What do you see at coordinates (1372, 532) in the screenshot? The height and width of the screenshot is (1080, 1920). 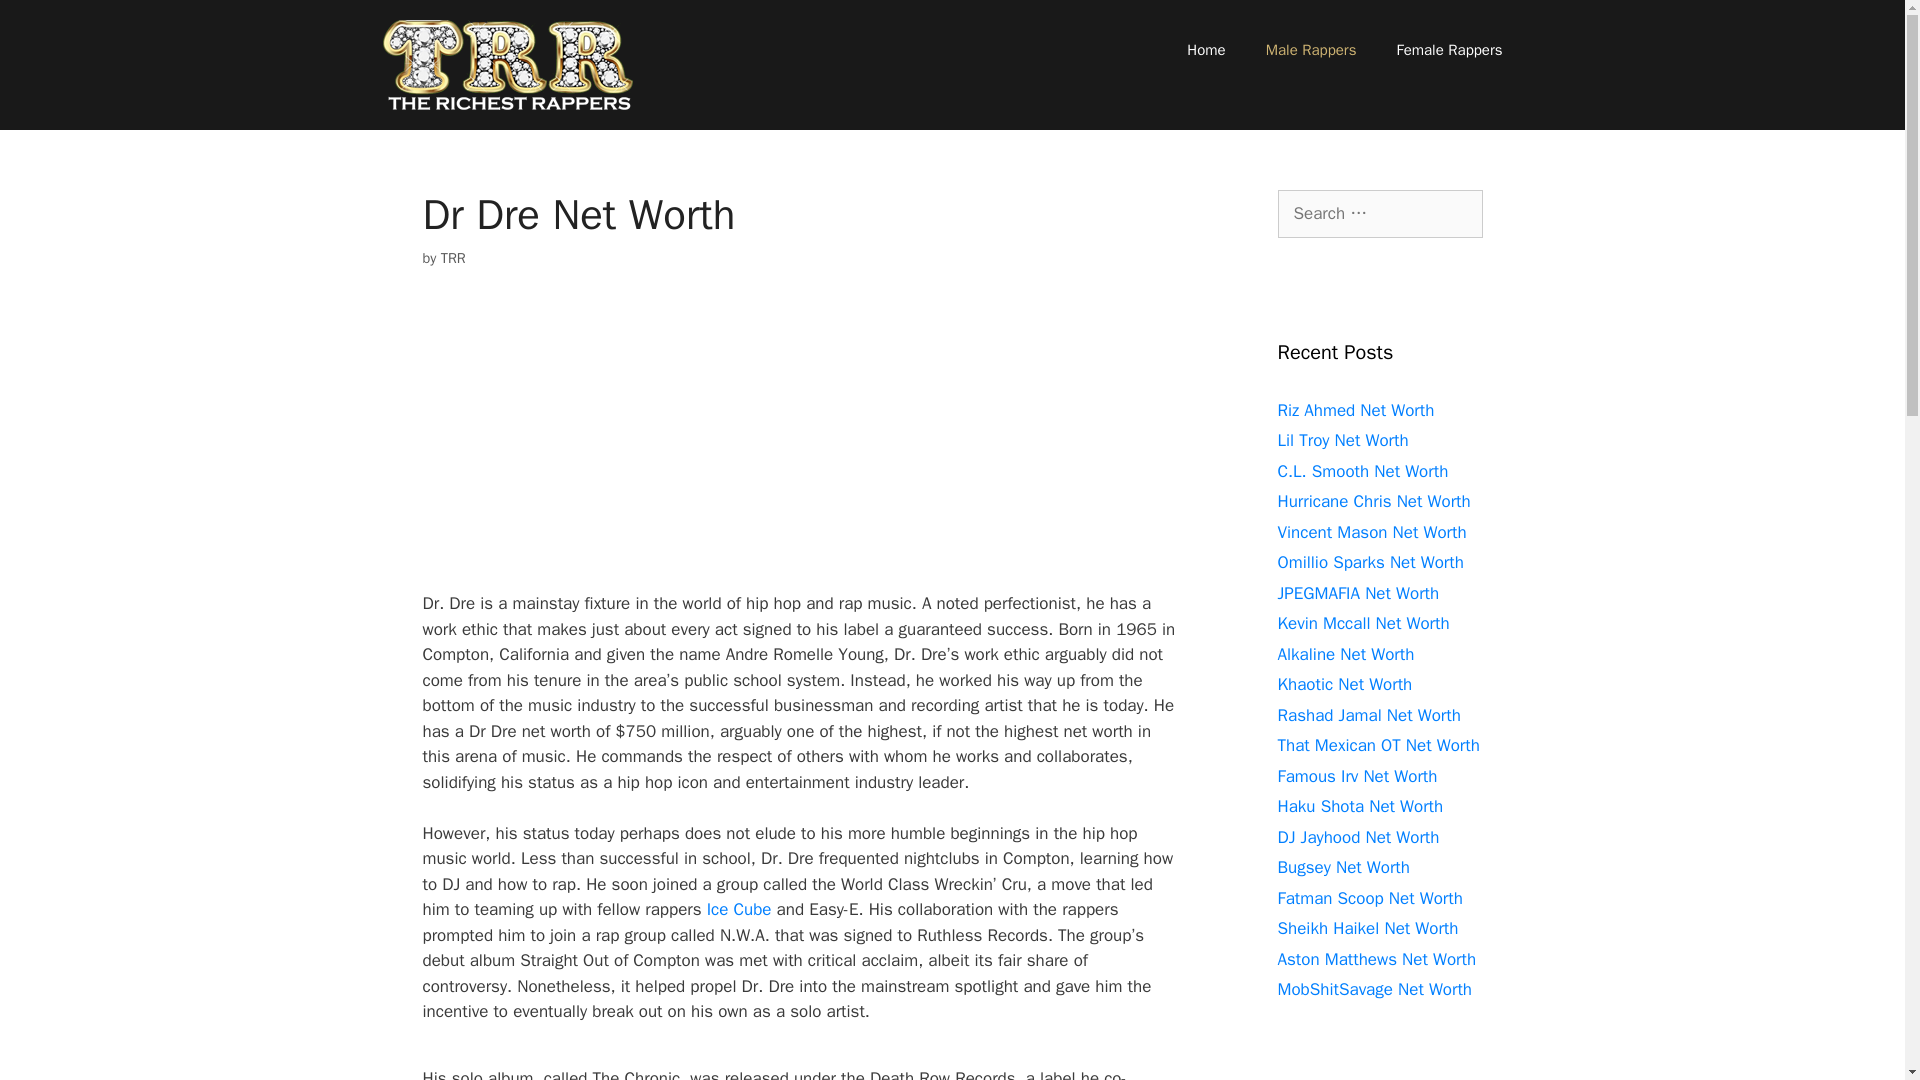 I see `Vincent Mason Net Worth` at bounding box center [1372, 532].